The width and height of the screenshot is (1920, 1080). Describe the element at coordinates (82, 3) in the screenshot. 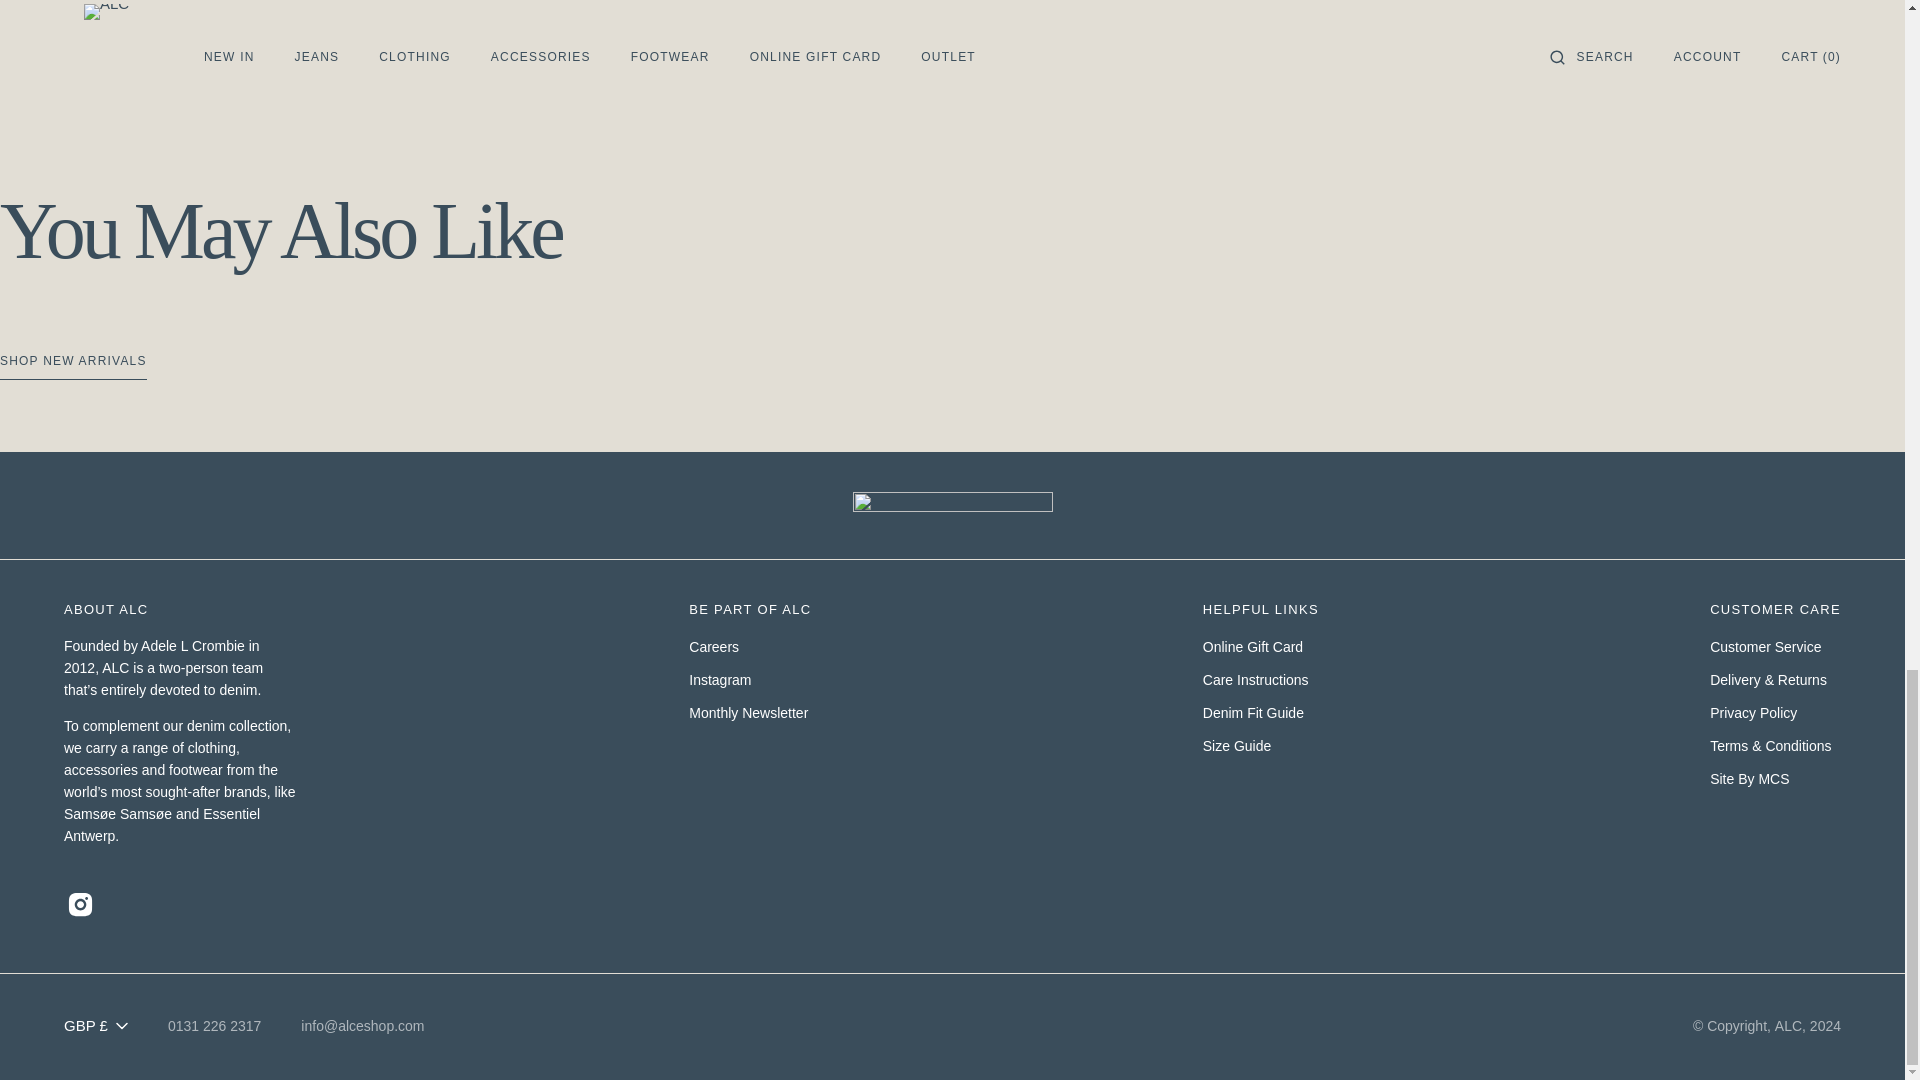

I see `Home` at that location.